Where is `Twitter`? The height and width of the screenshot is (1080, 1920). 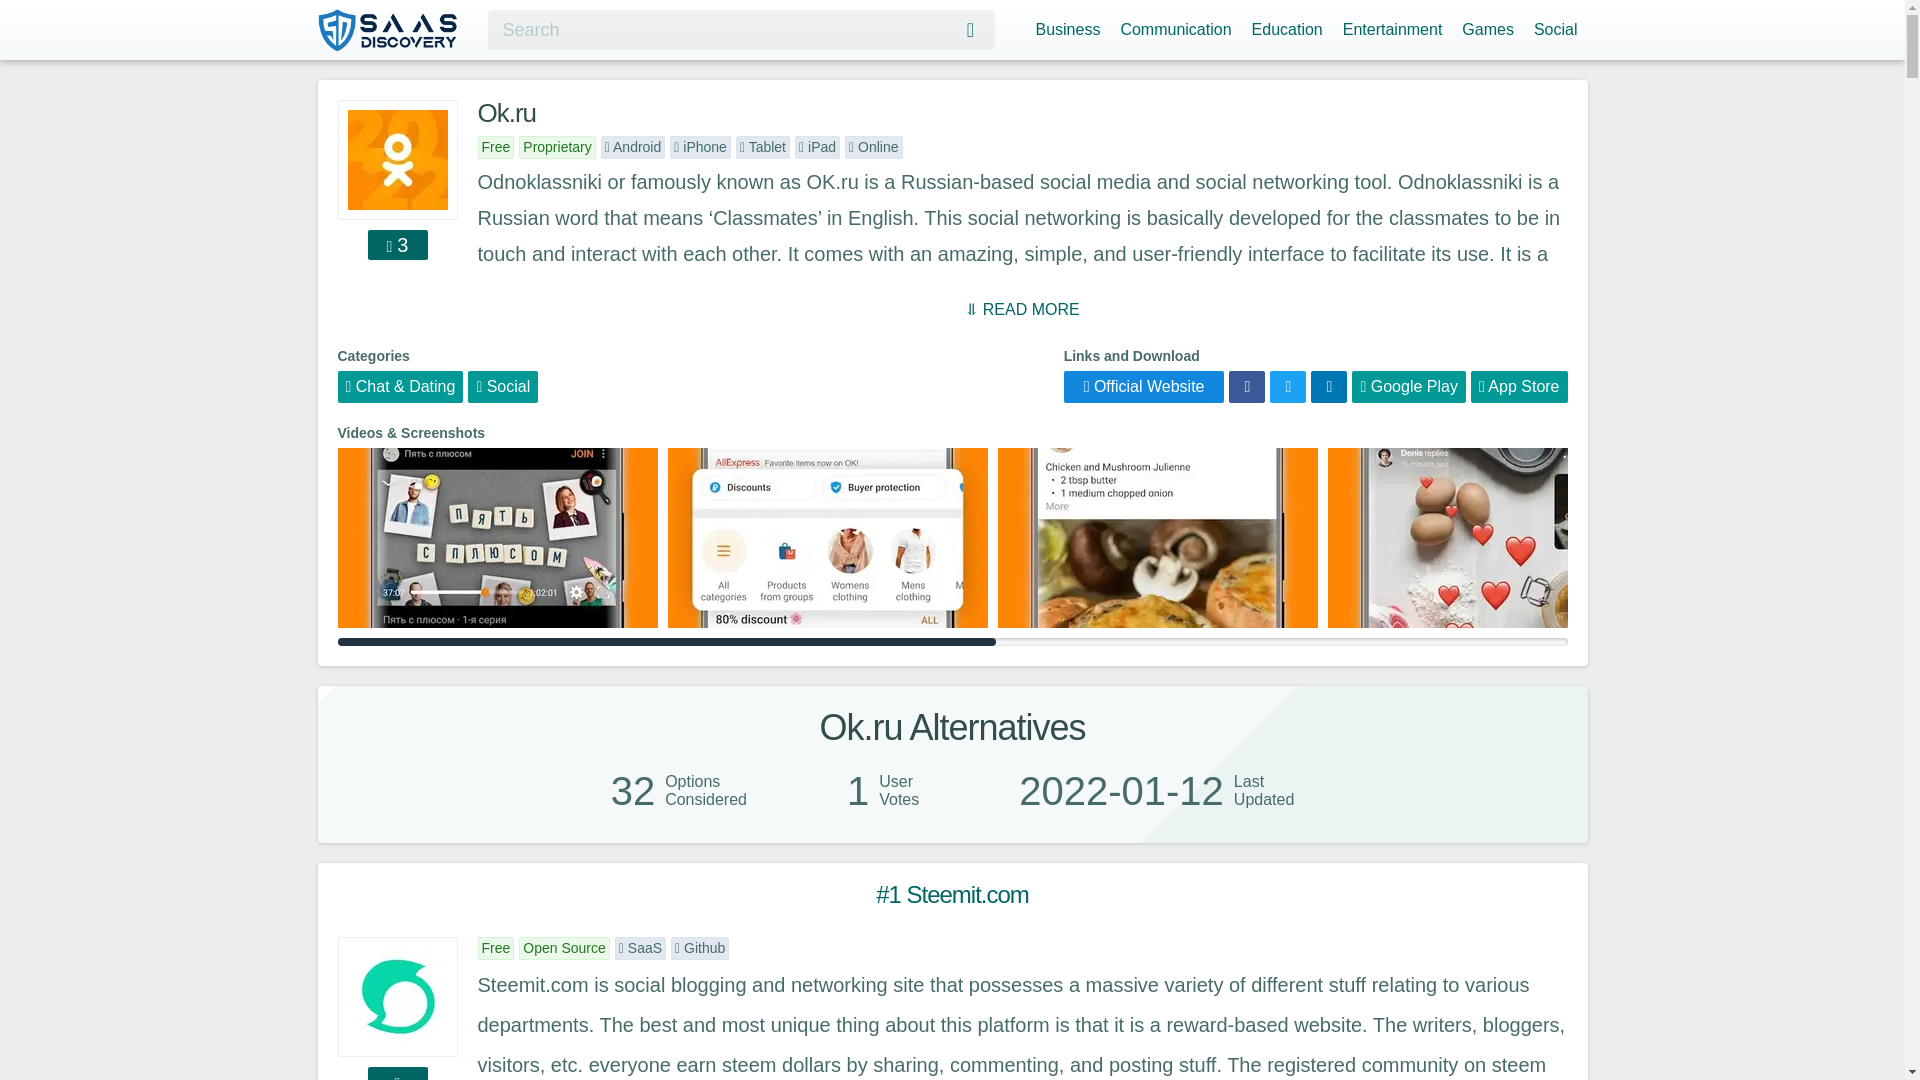 Twitter is located at coordinates (1287, 386).